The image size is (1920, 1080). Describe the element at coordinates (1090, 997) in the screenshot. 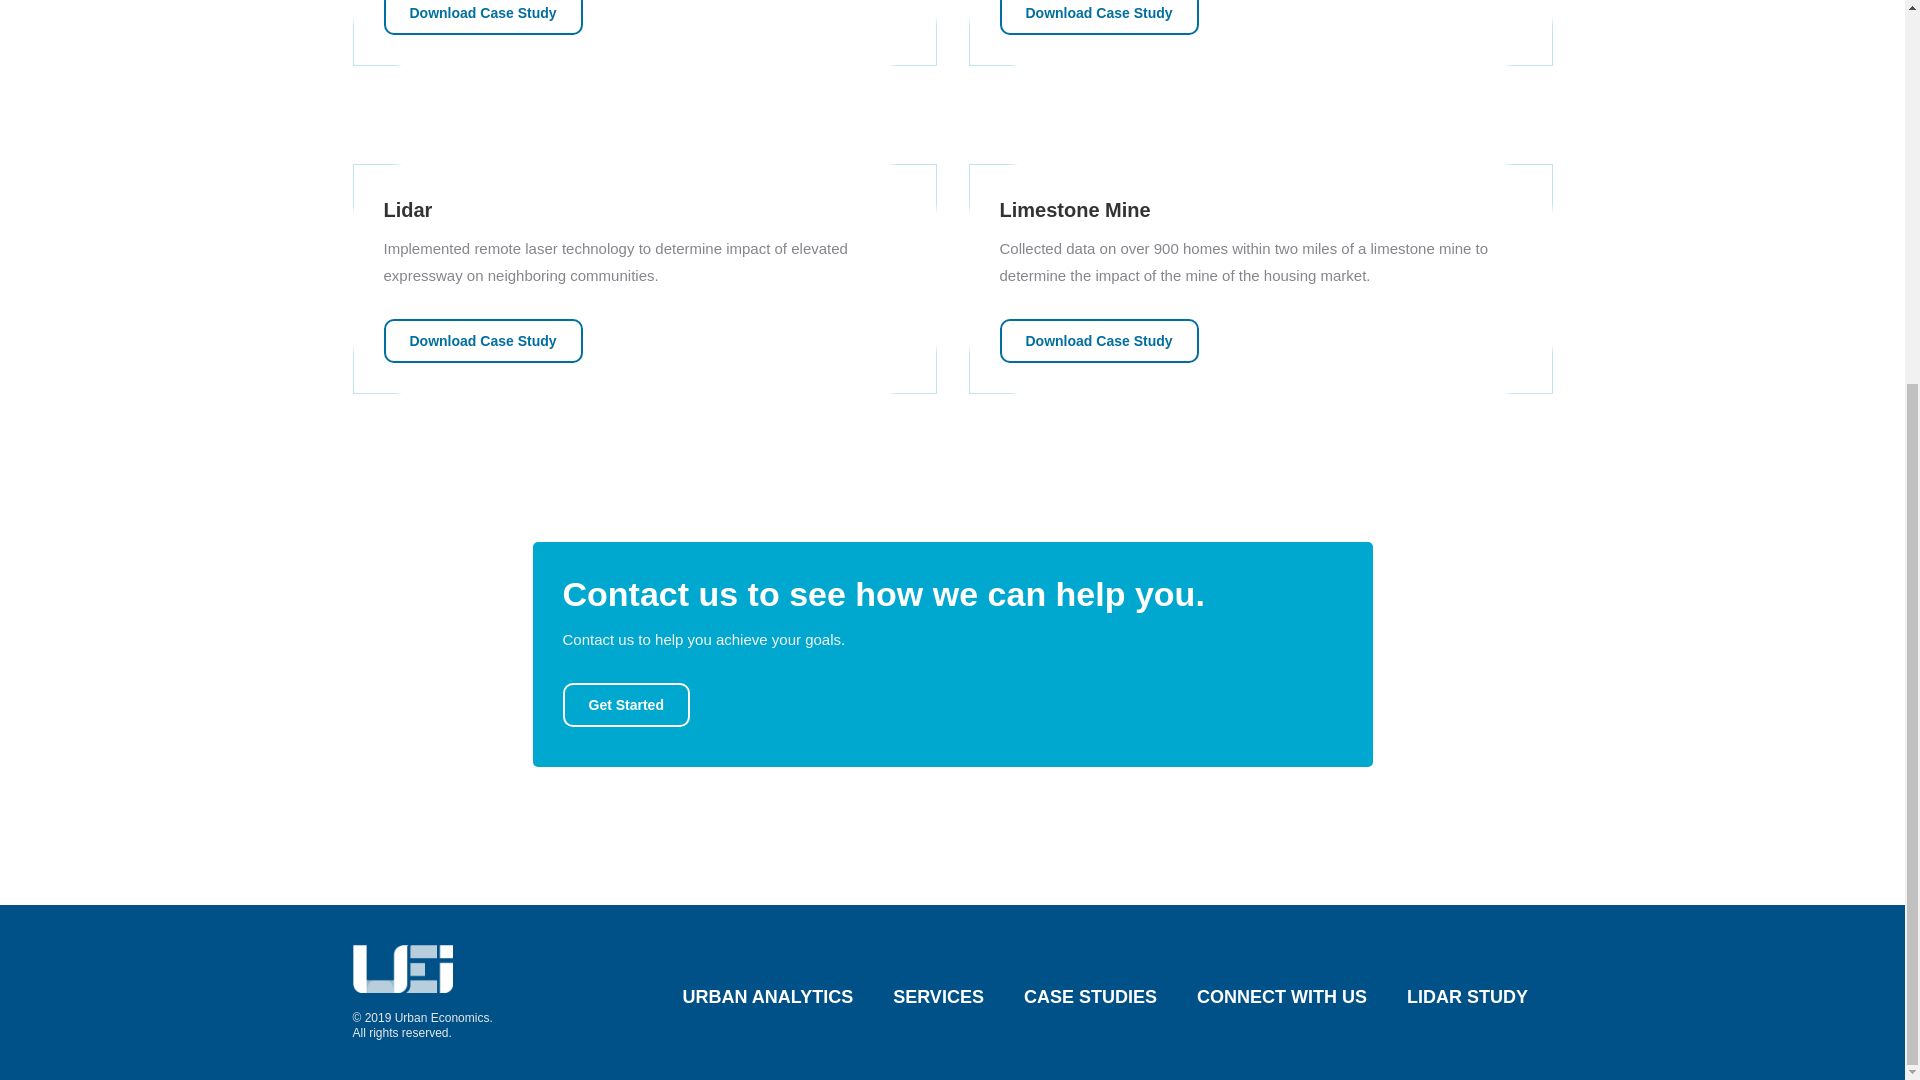

I see `CASE STUDIES` at that location.